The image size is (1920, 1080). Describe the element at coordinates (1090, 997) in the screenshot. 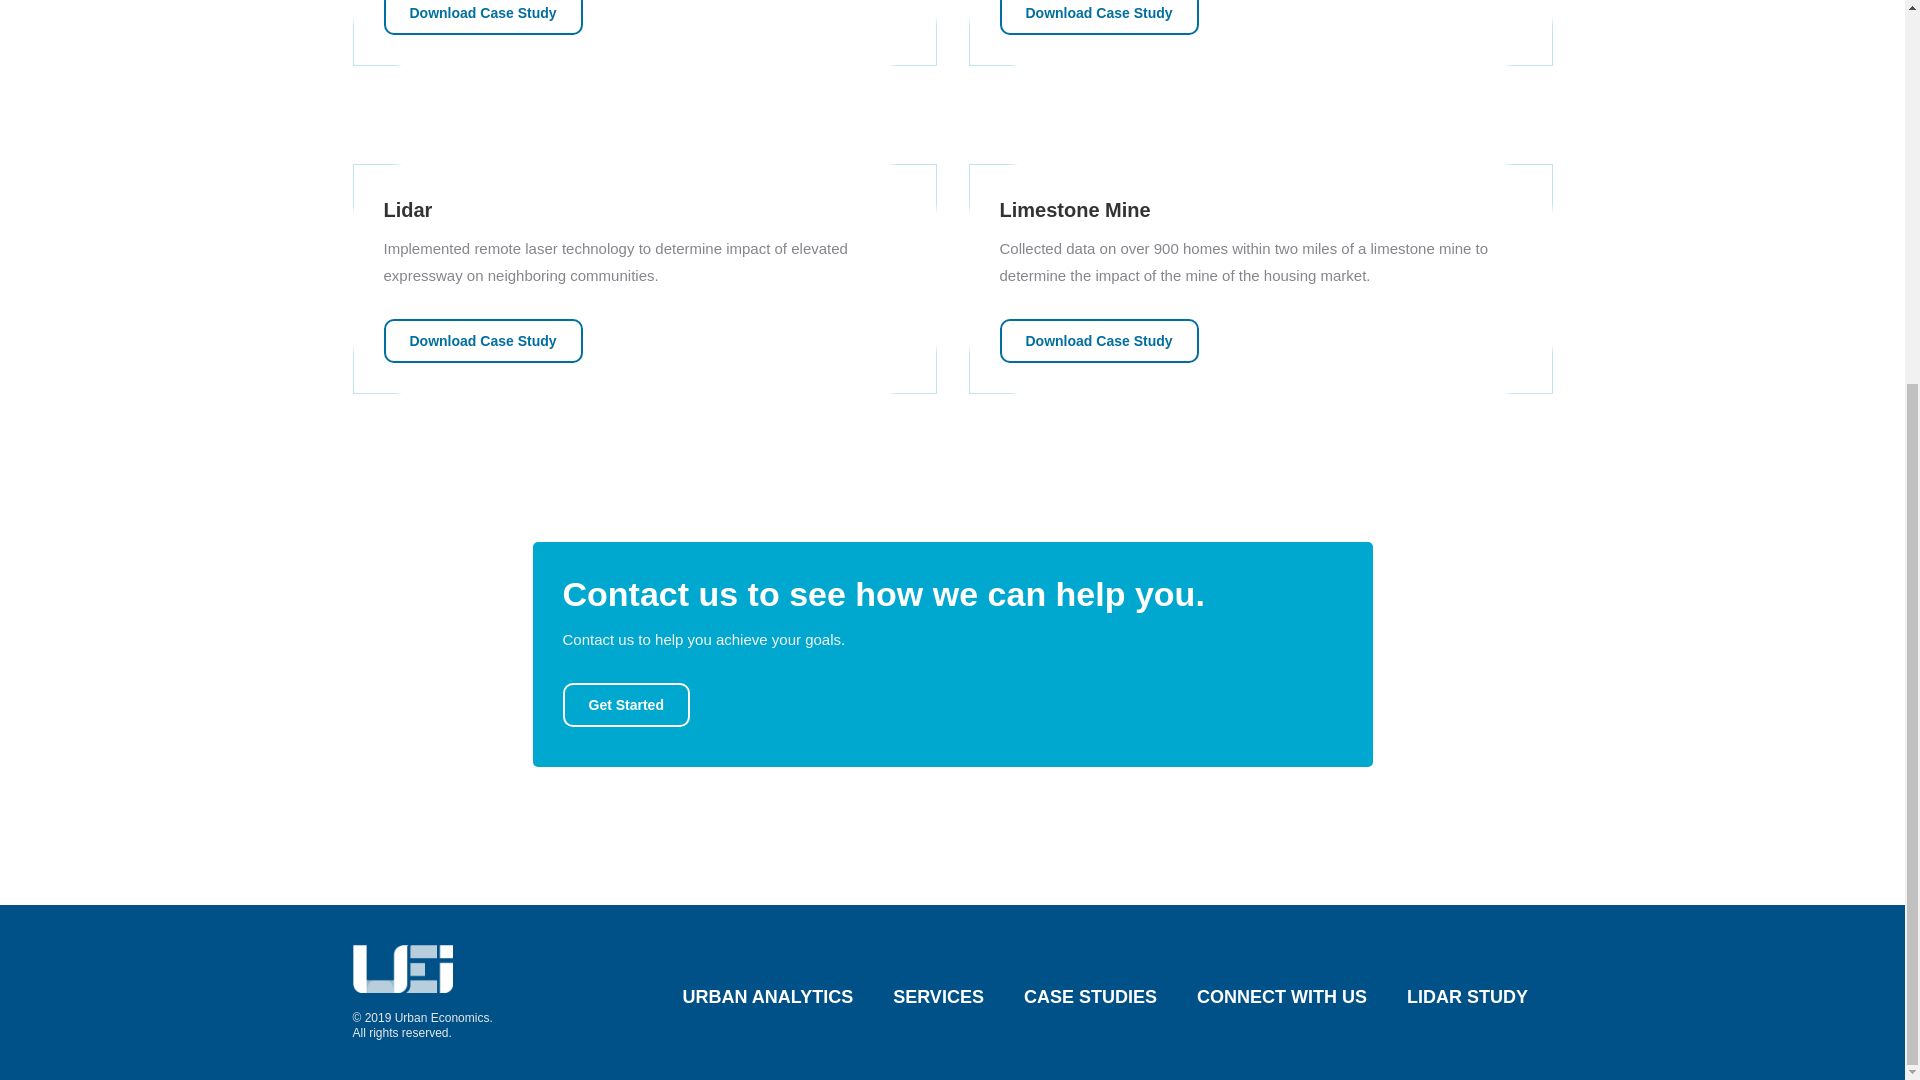

I see `CASE STUDIES` at that location.